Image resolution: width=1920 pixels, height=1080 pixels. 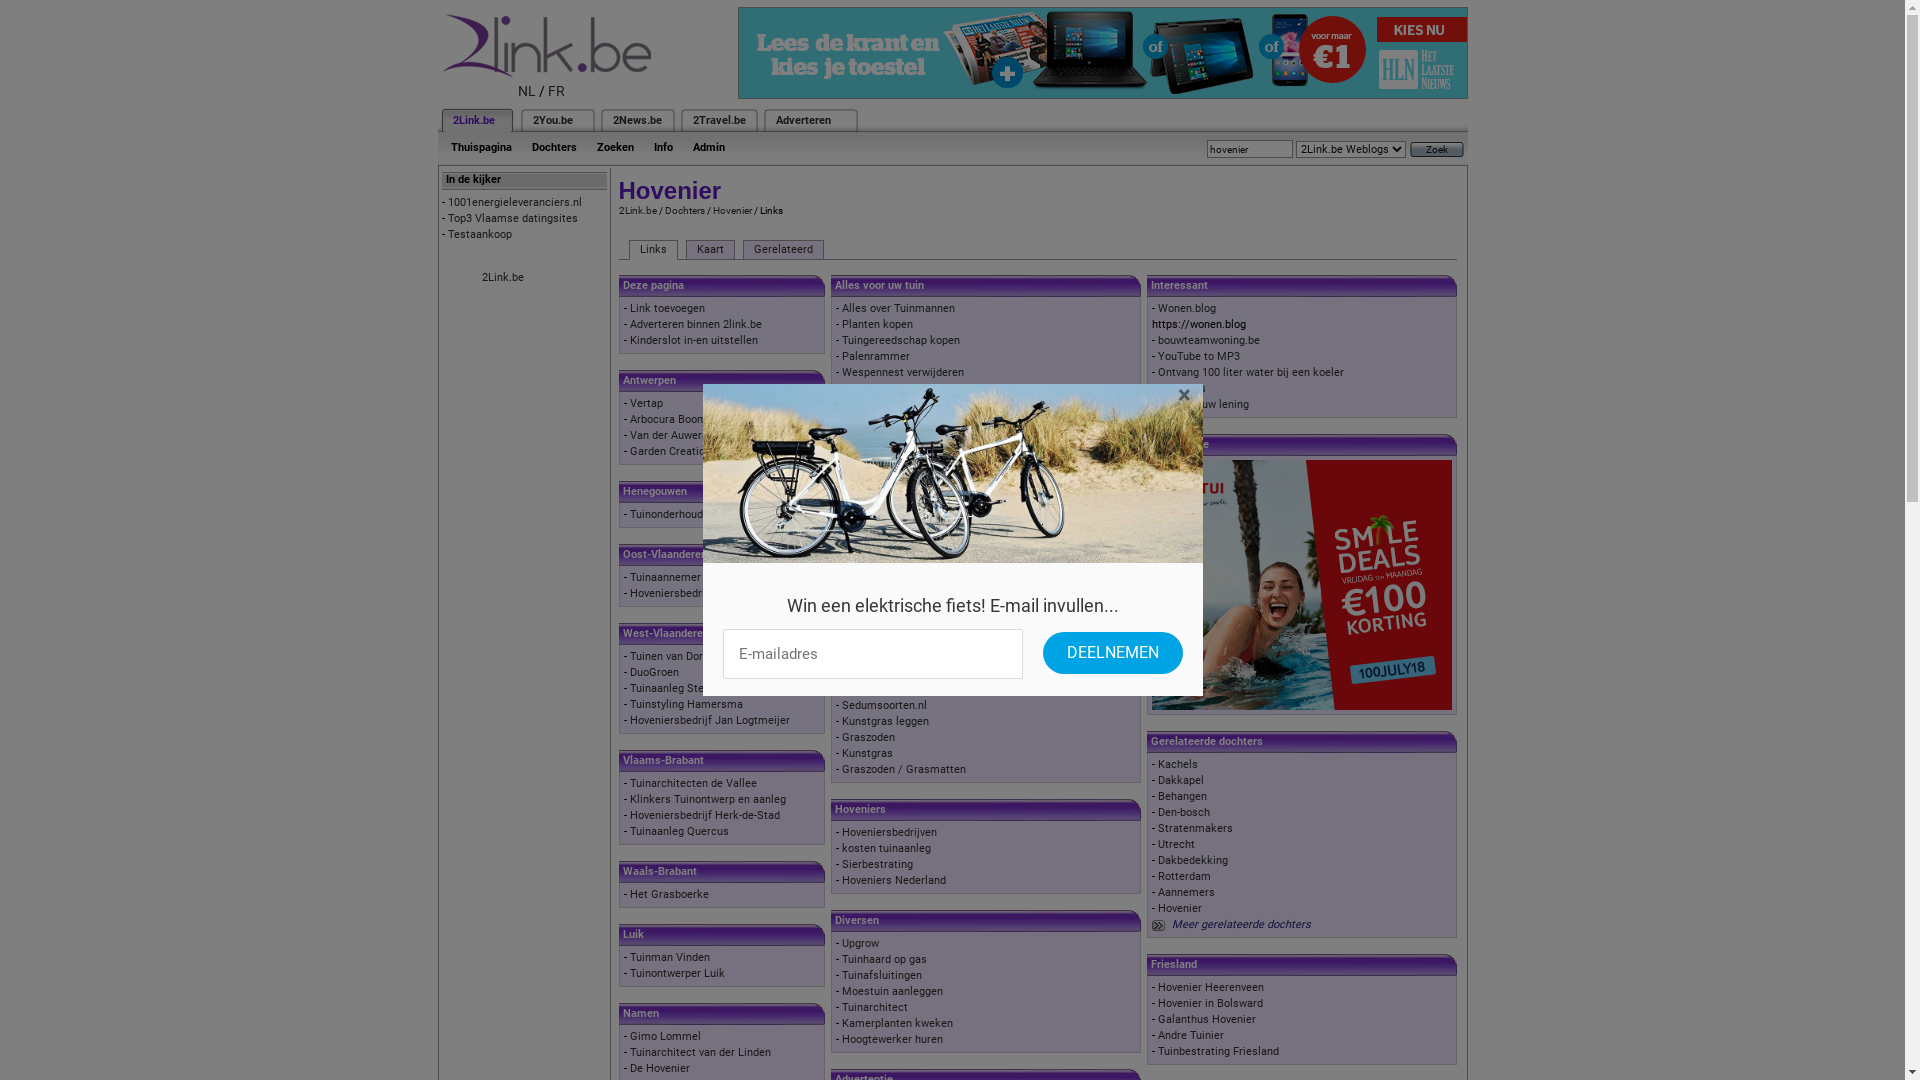 I want to click on Alles over Tuinmannen, so click(x=898, y=308).